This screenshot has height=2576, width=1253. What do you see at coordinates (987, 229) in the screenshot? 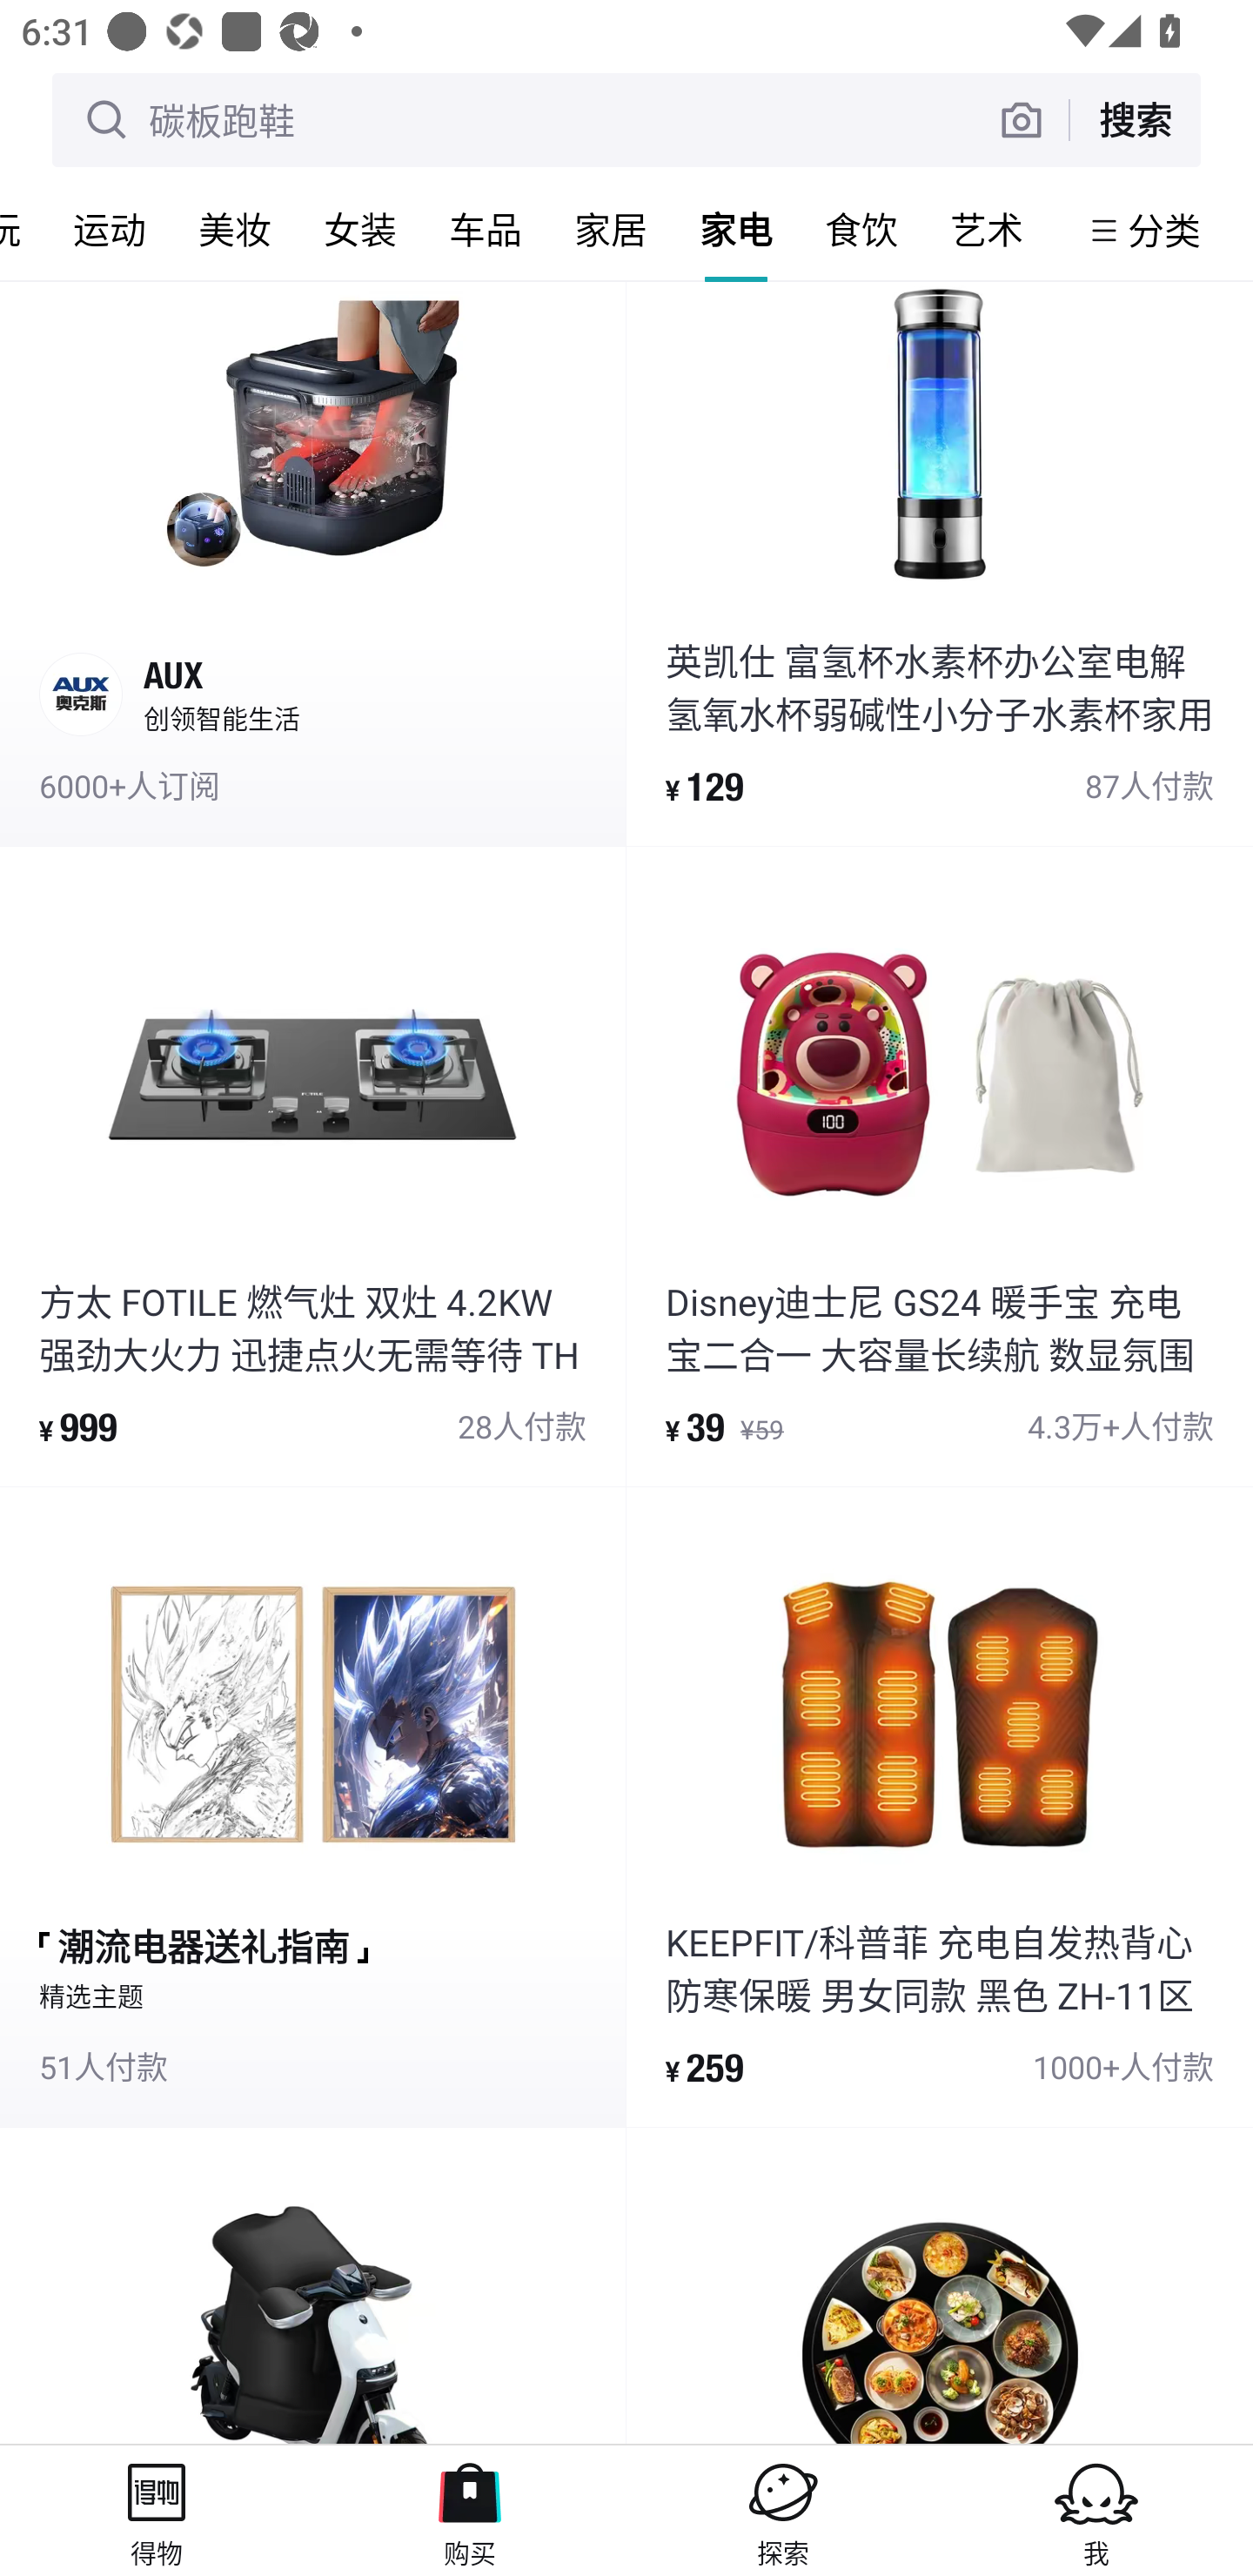
I see `艺术` at bounding box center [987, 229].